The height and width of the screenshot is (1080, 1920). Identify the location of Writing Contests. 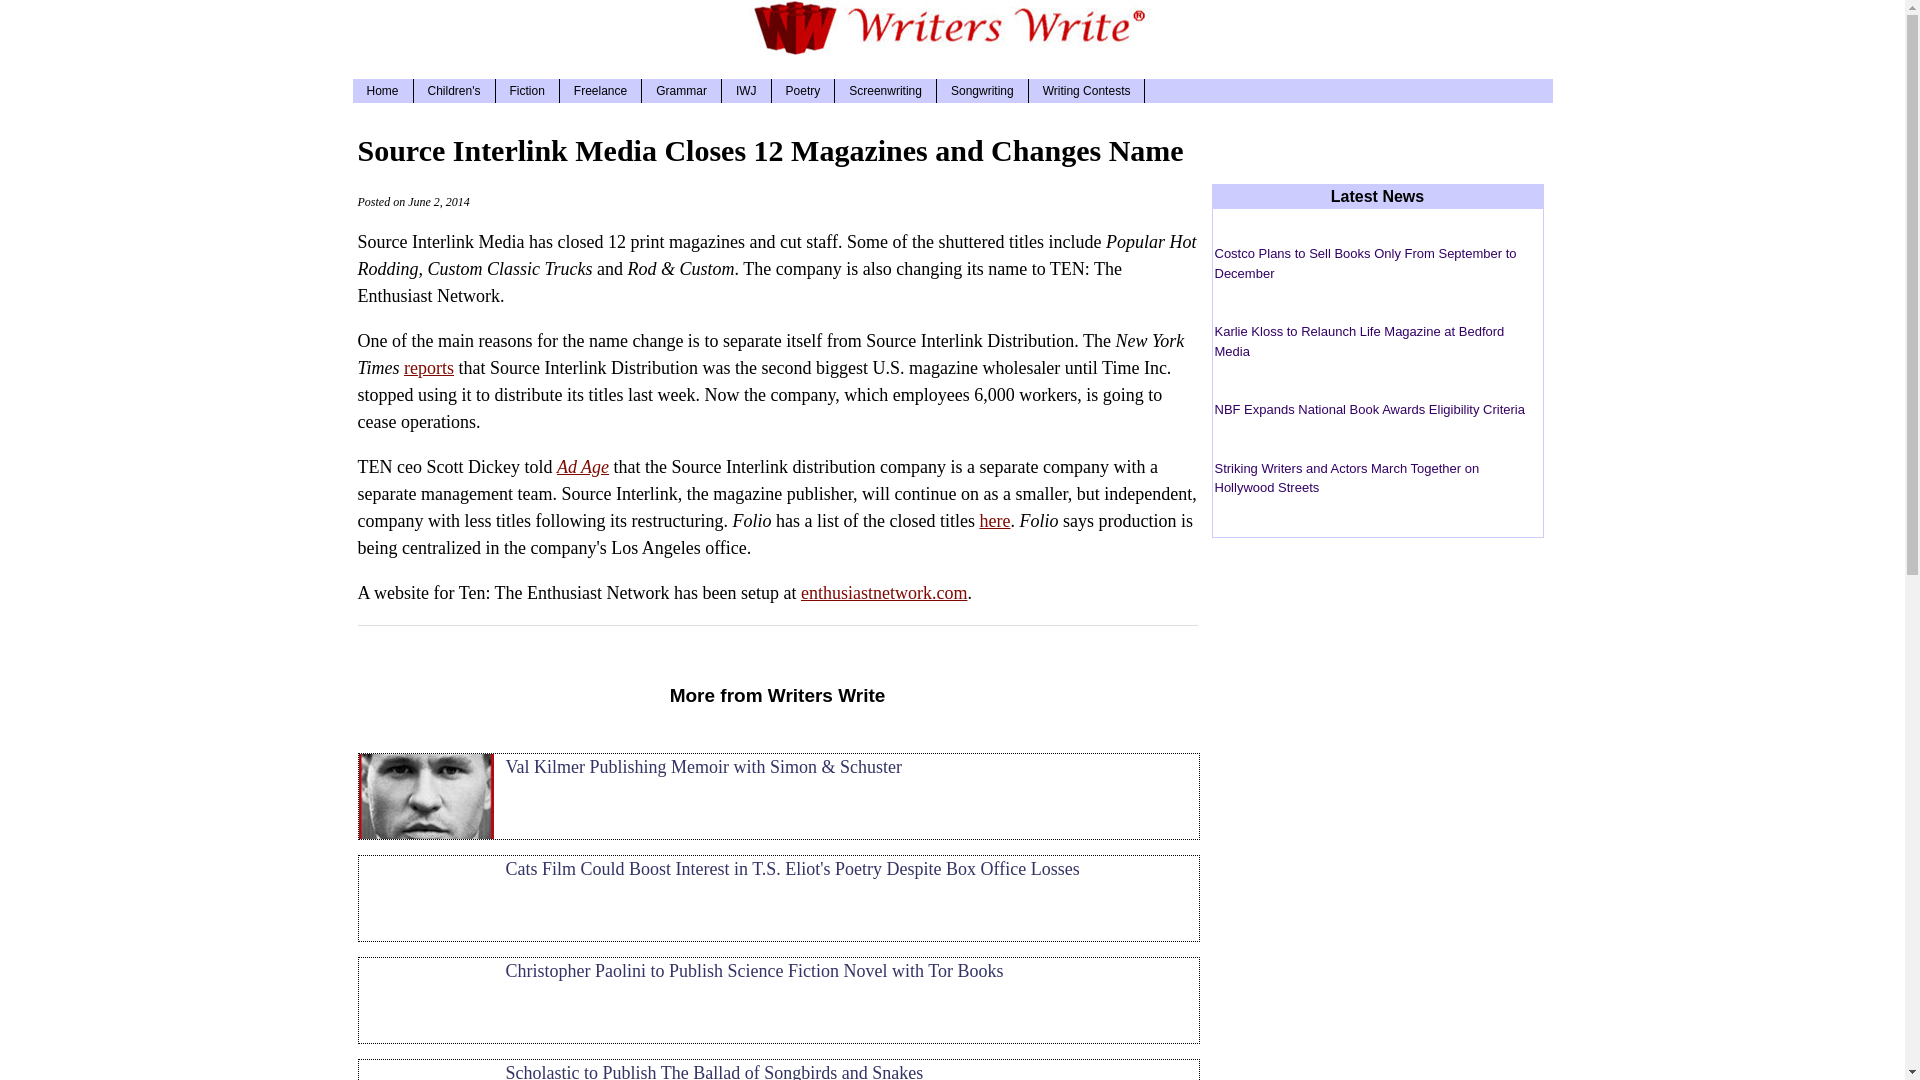
(1088, 90).